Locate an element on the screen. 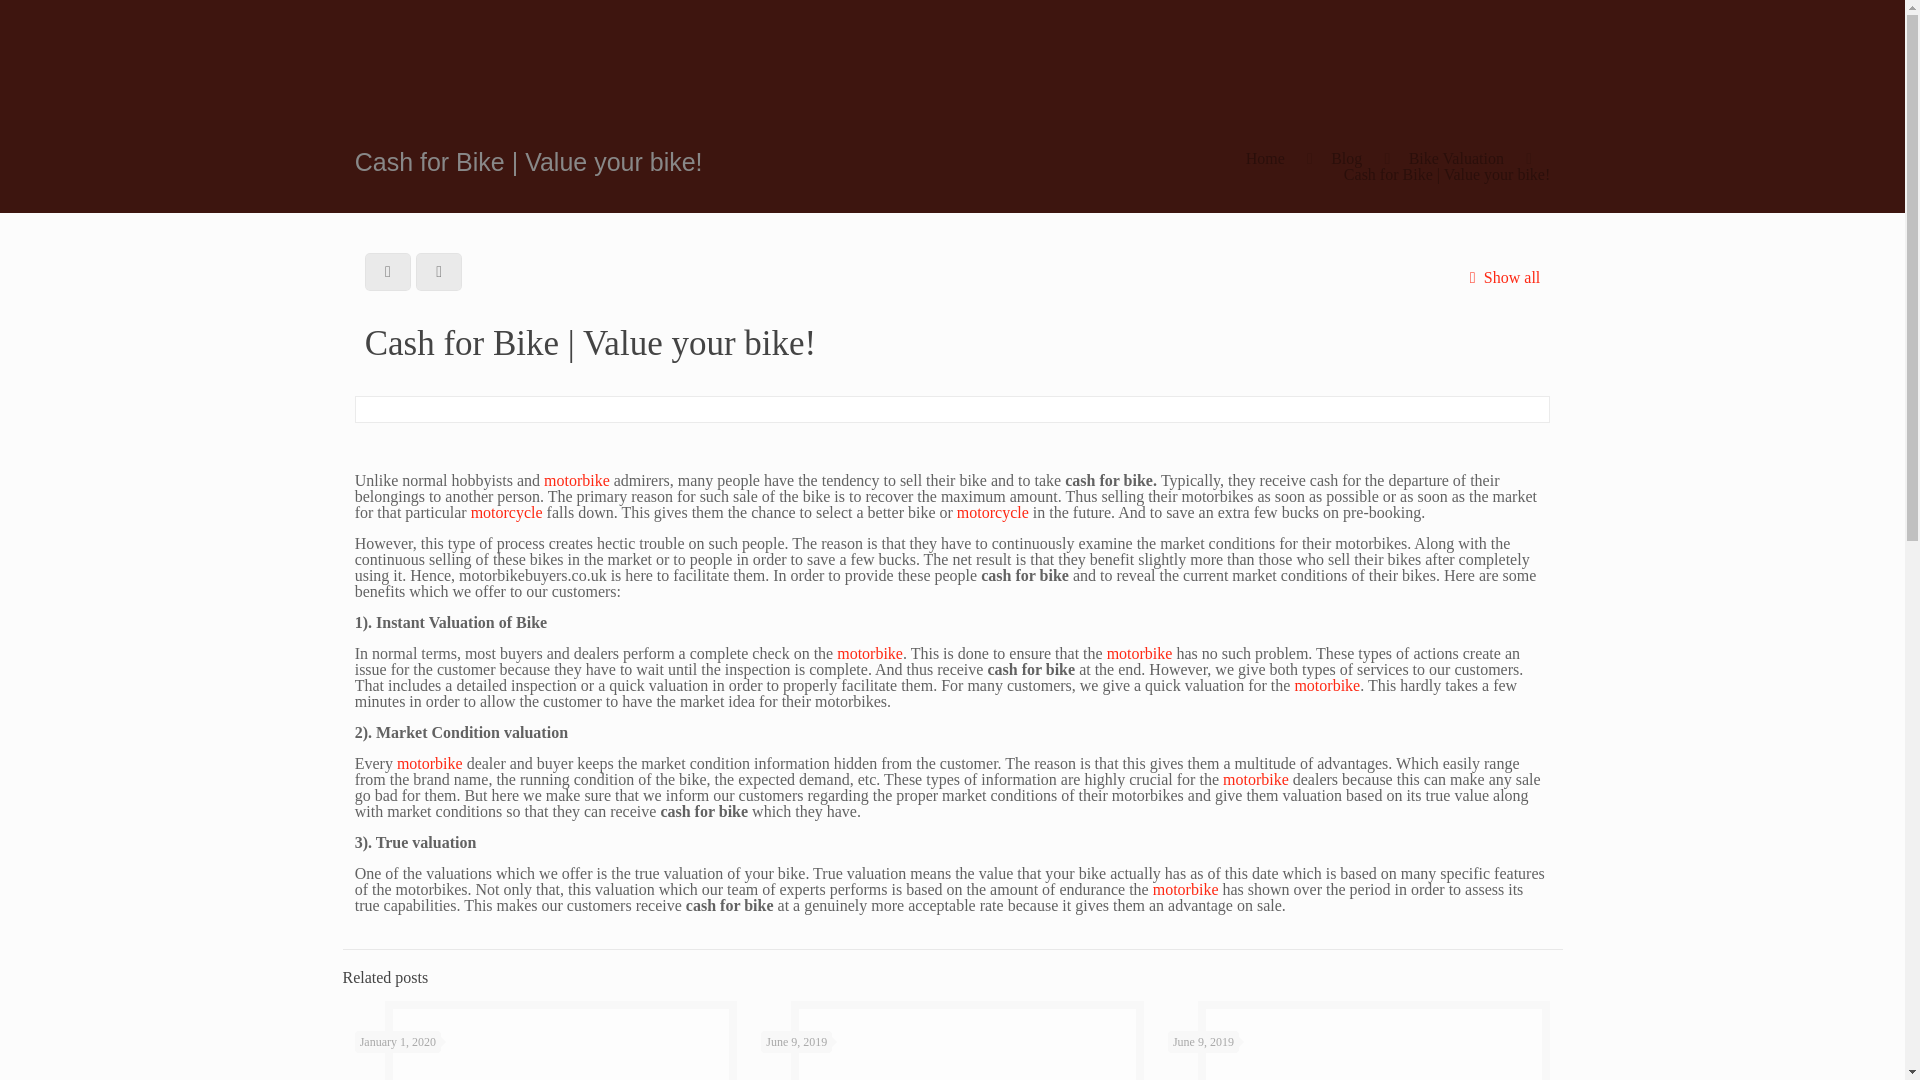 The height and width of the screenshot is (1080, 1920). motorbike is located at coordinates (1256, 780).